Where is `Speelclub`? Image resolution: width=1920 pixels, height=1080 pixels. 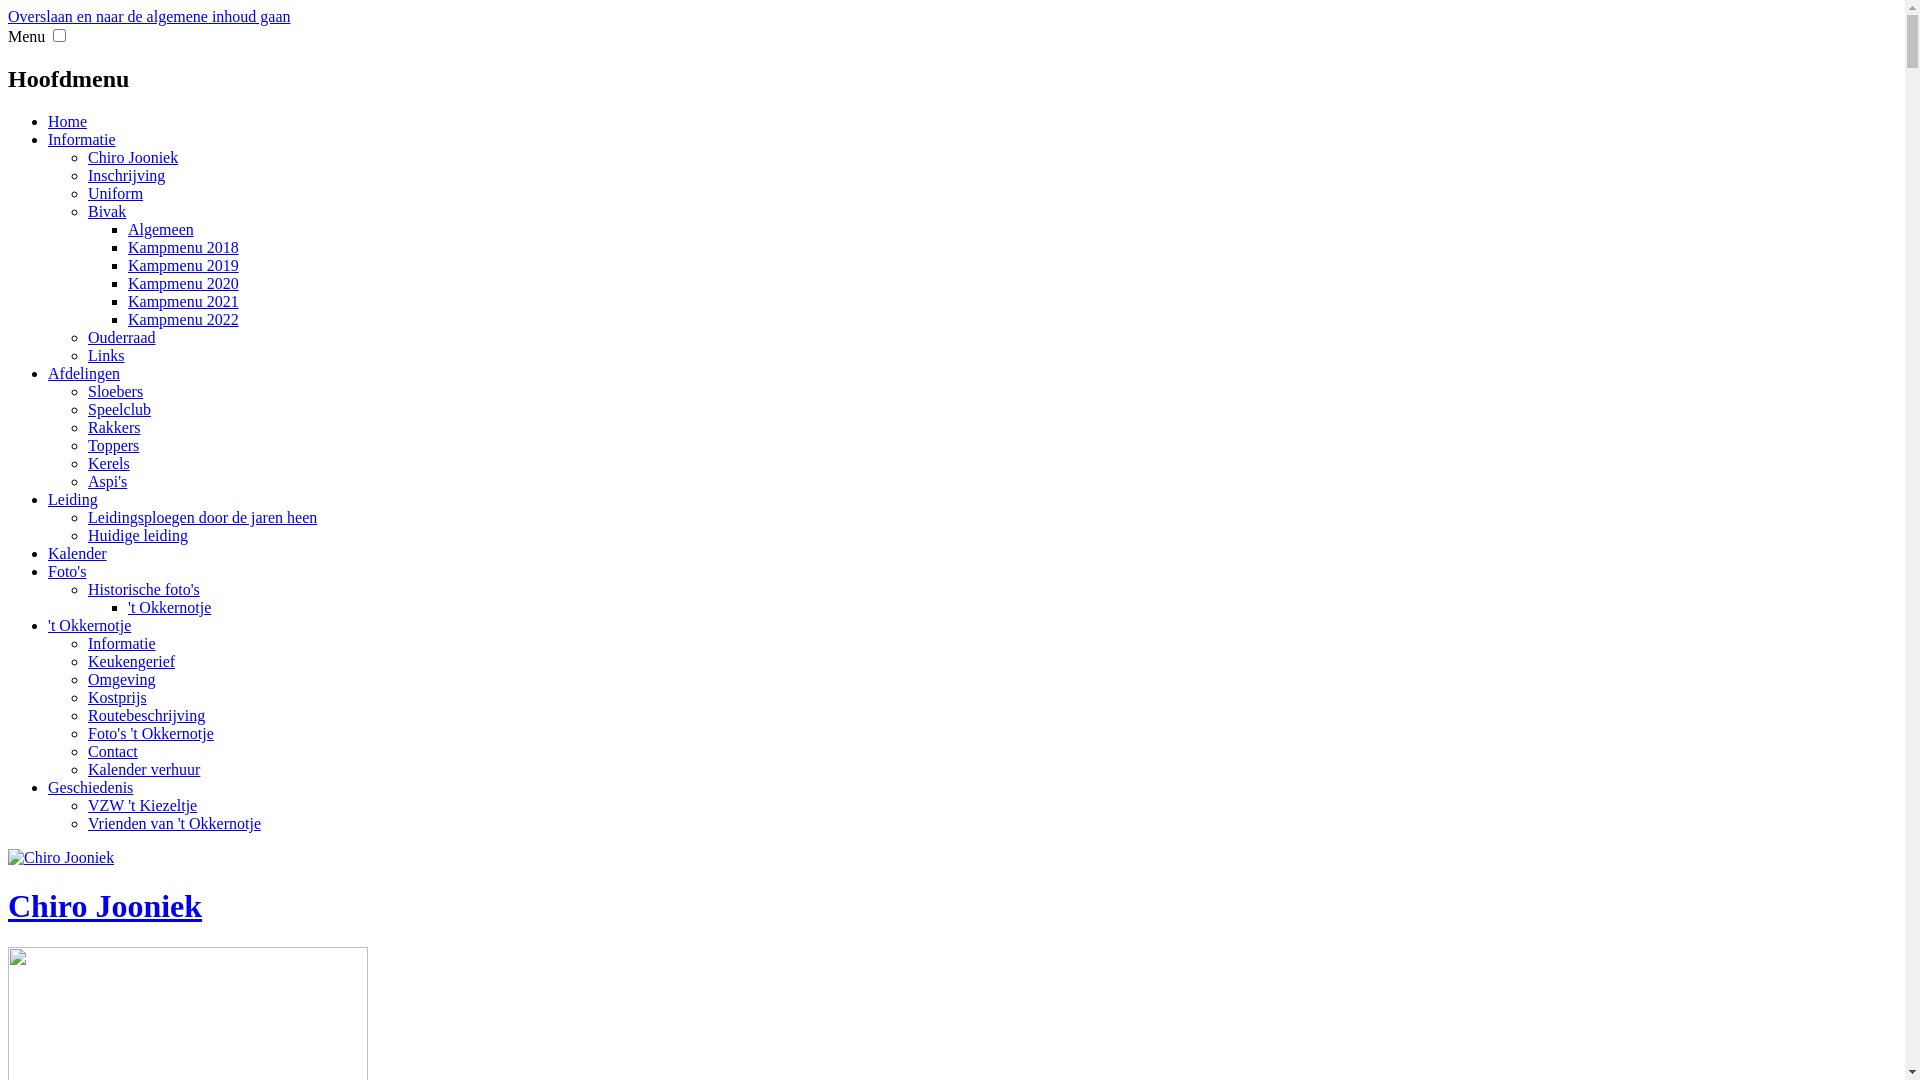 Speelclub is located at coordinates (120, 410).